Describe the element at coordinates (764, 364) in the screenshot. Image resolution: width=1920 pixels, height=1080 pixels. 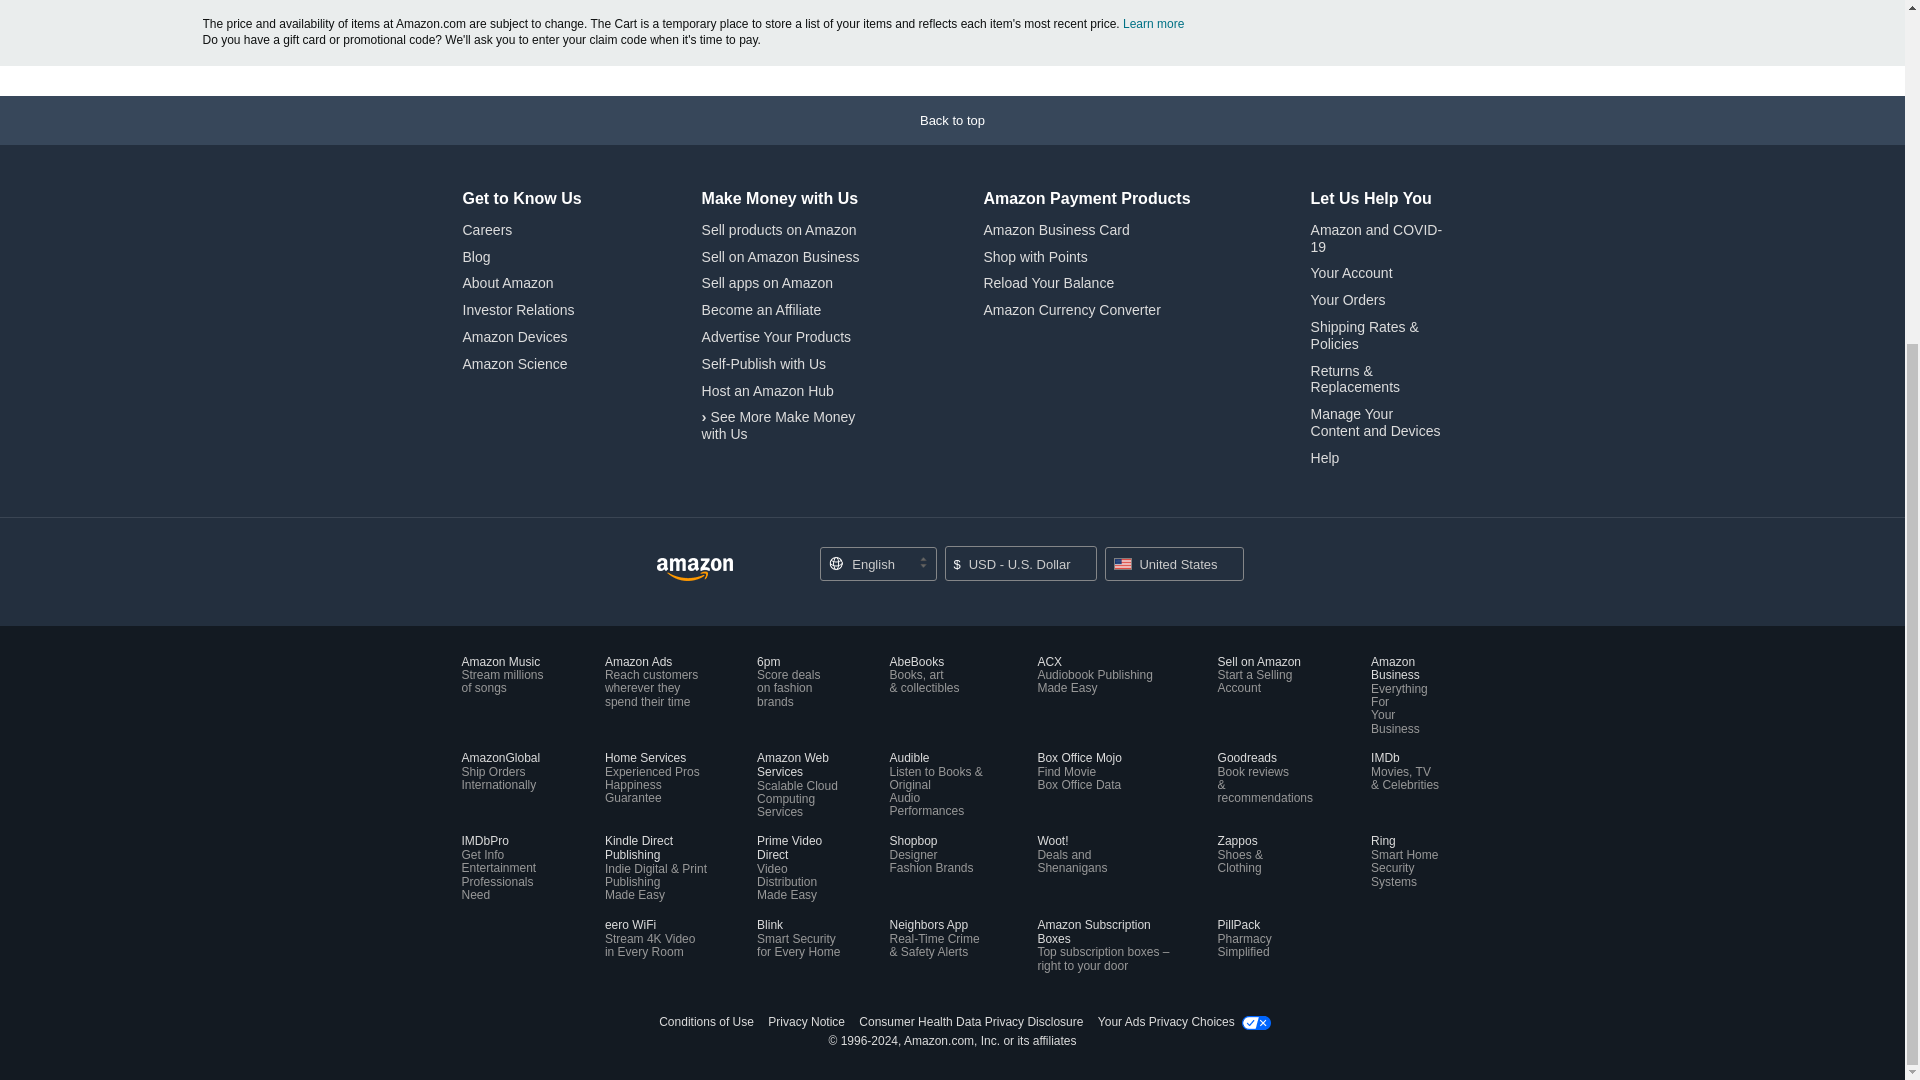
I see `Self-Publish with Us` at that location.